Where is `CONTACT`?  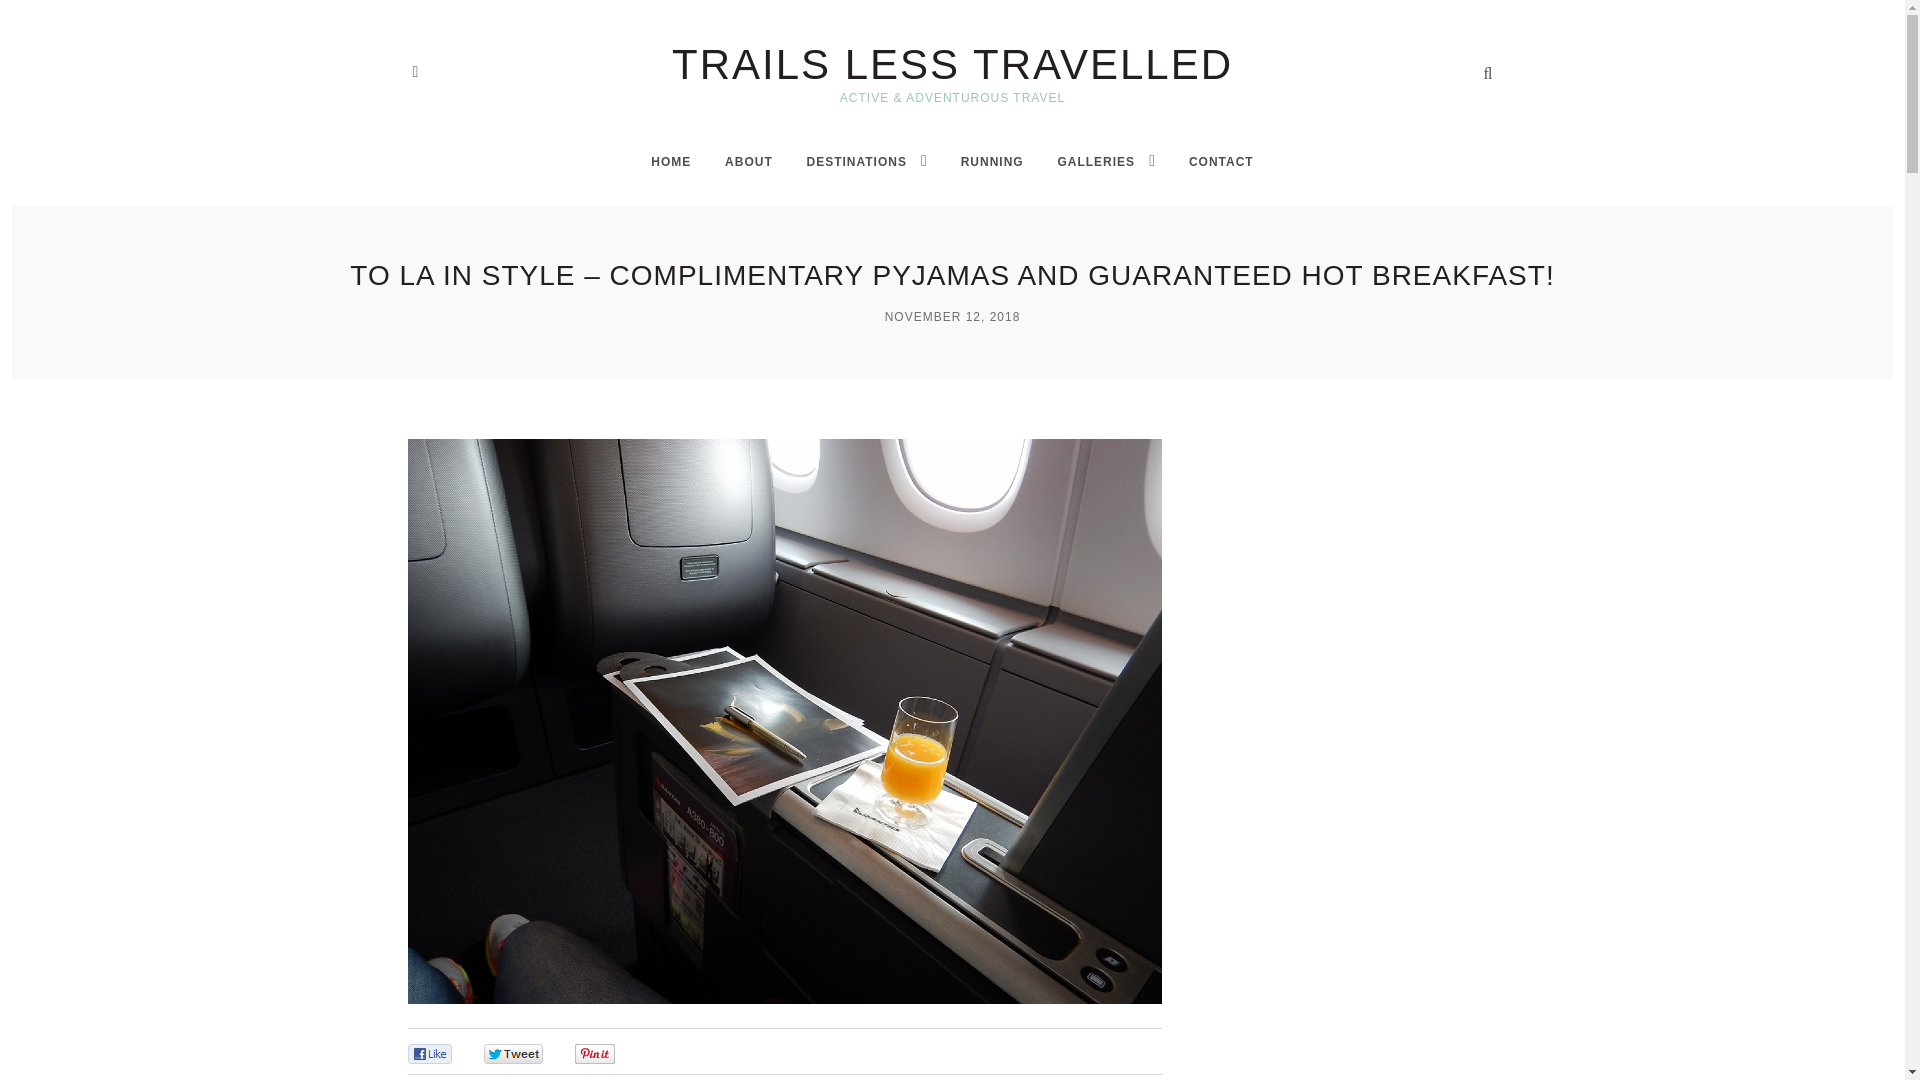 CONTACT is located at coordinates (1220, 162).